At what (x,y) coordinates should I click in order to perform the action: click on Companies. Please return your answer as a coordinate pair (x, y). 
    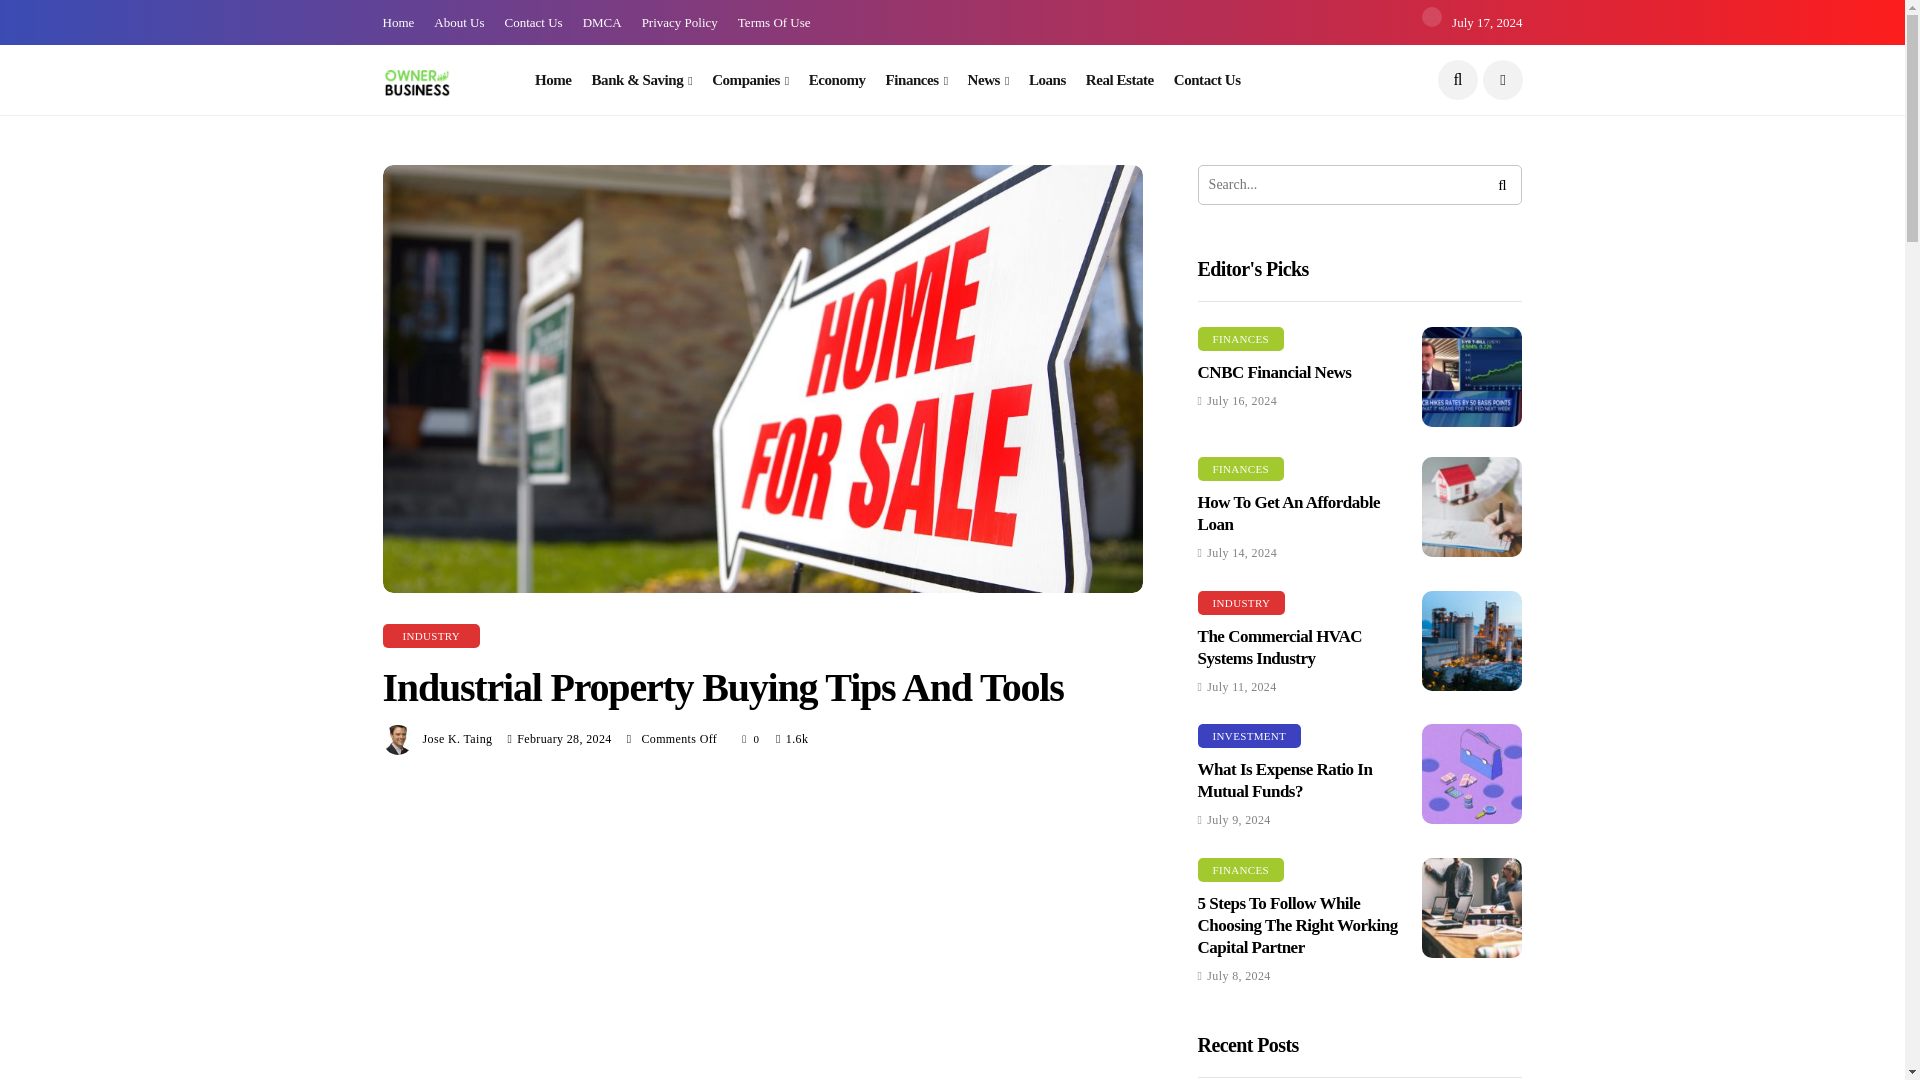
    Looking at the image, I should click on (750, 80).